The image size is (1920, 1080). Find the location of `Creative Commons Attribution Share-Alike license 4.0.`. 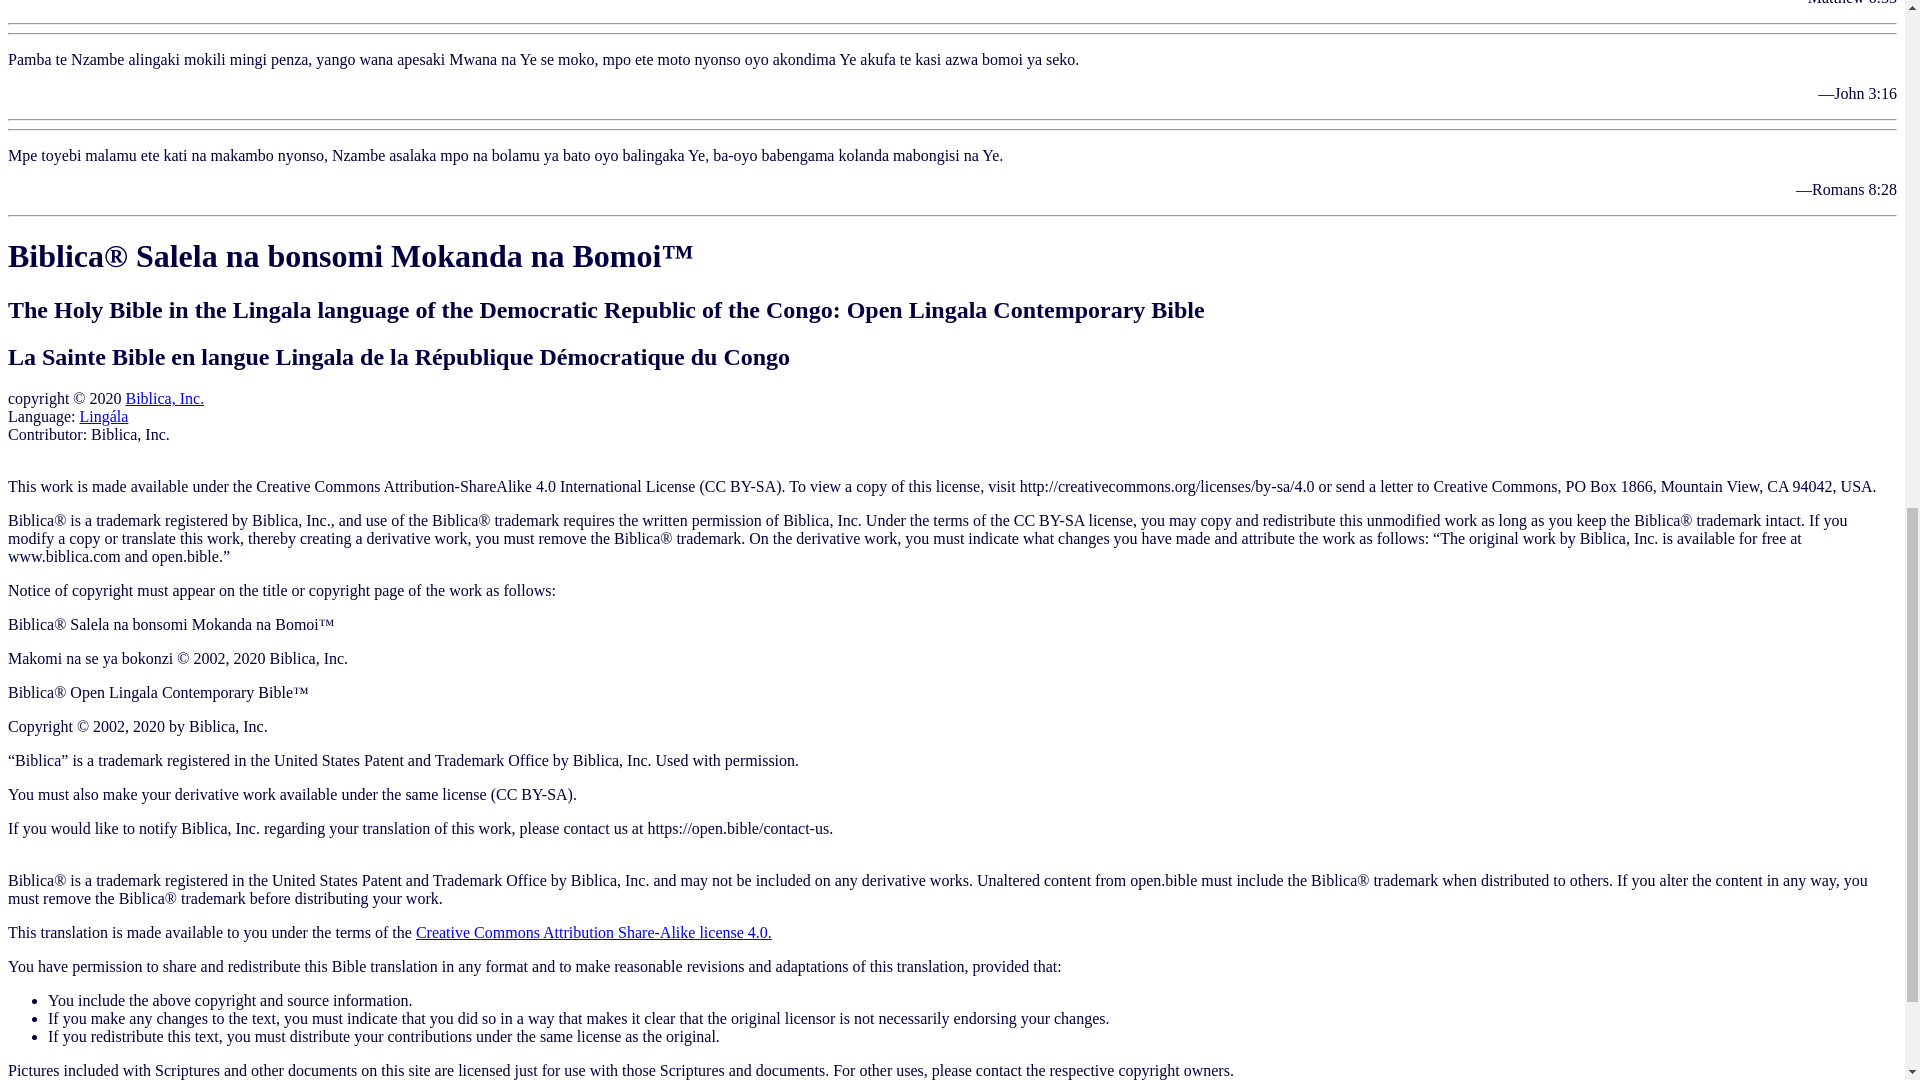

Creative Commons Attribution Share-Alike license 4.0. is located at coordinates (594, 932).